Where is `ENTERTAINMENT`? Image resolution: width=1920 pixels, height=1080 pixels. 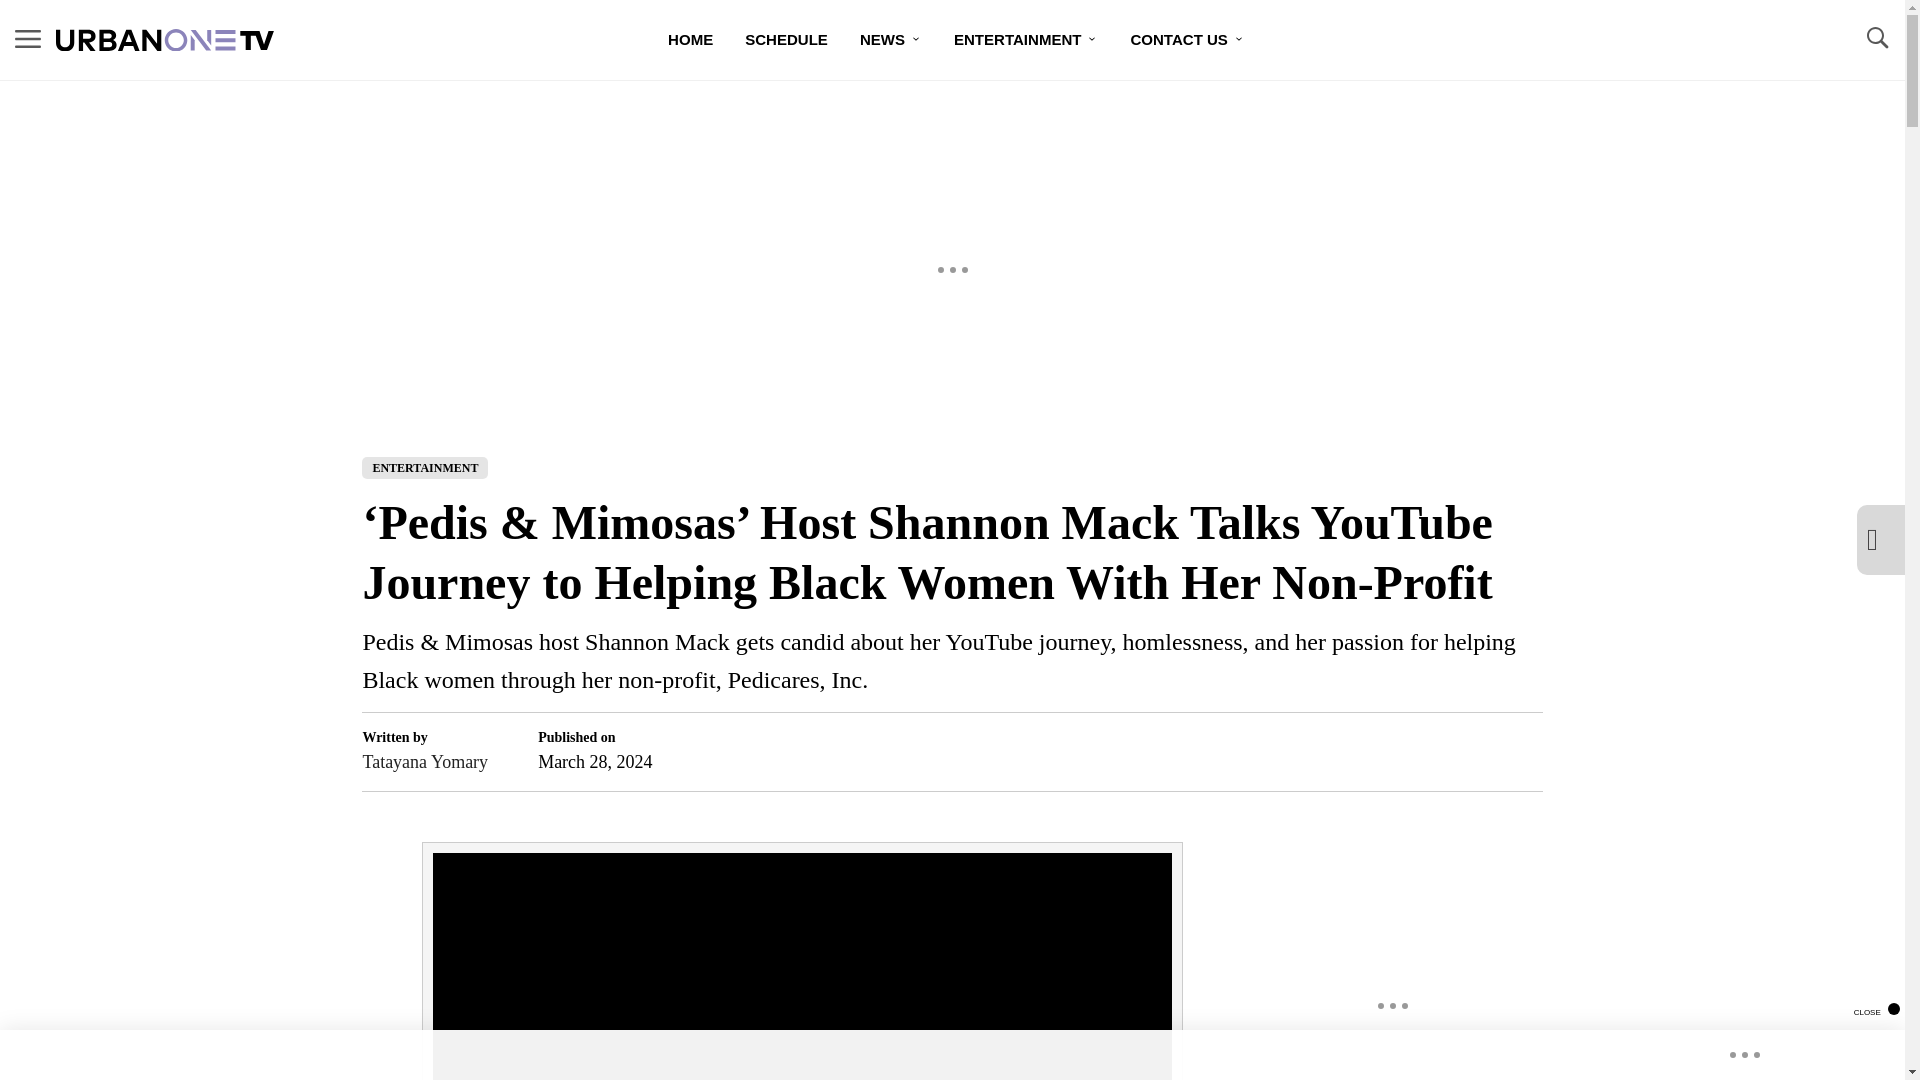 ENTERTAINMENT is located at coordinates (1026, 40).